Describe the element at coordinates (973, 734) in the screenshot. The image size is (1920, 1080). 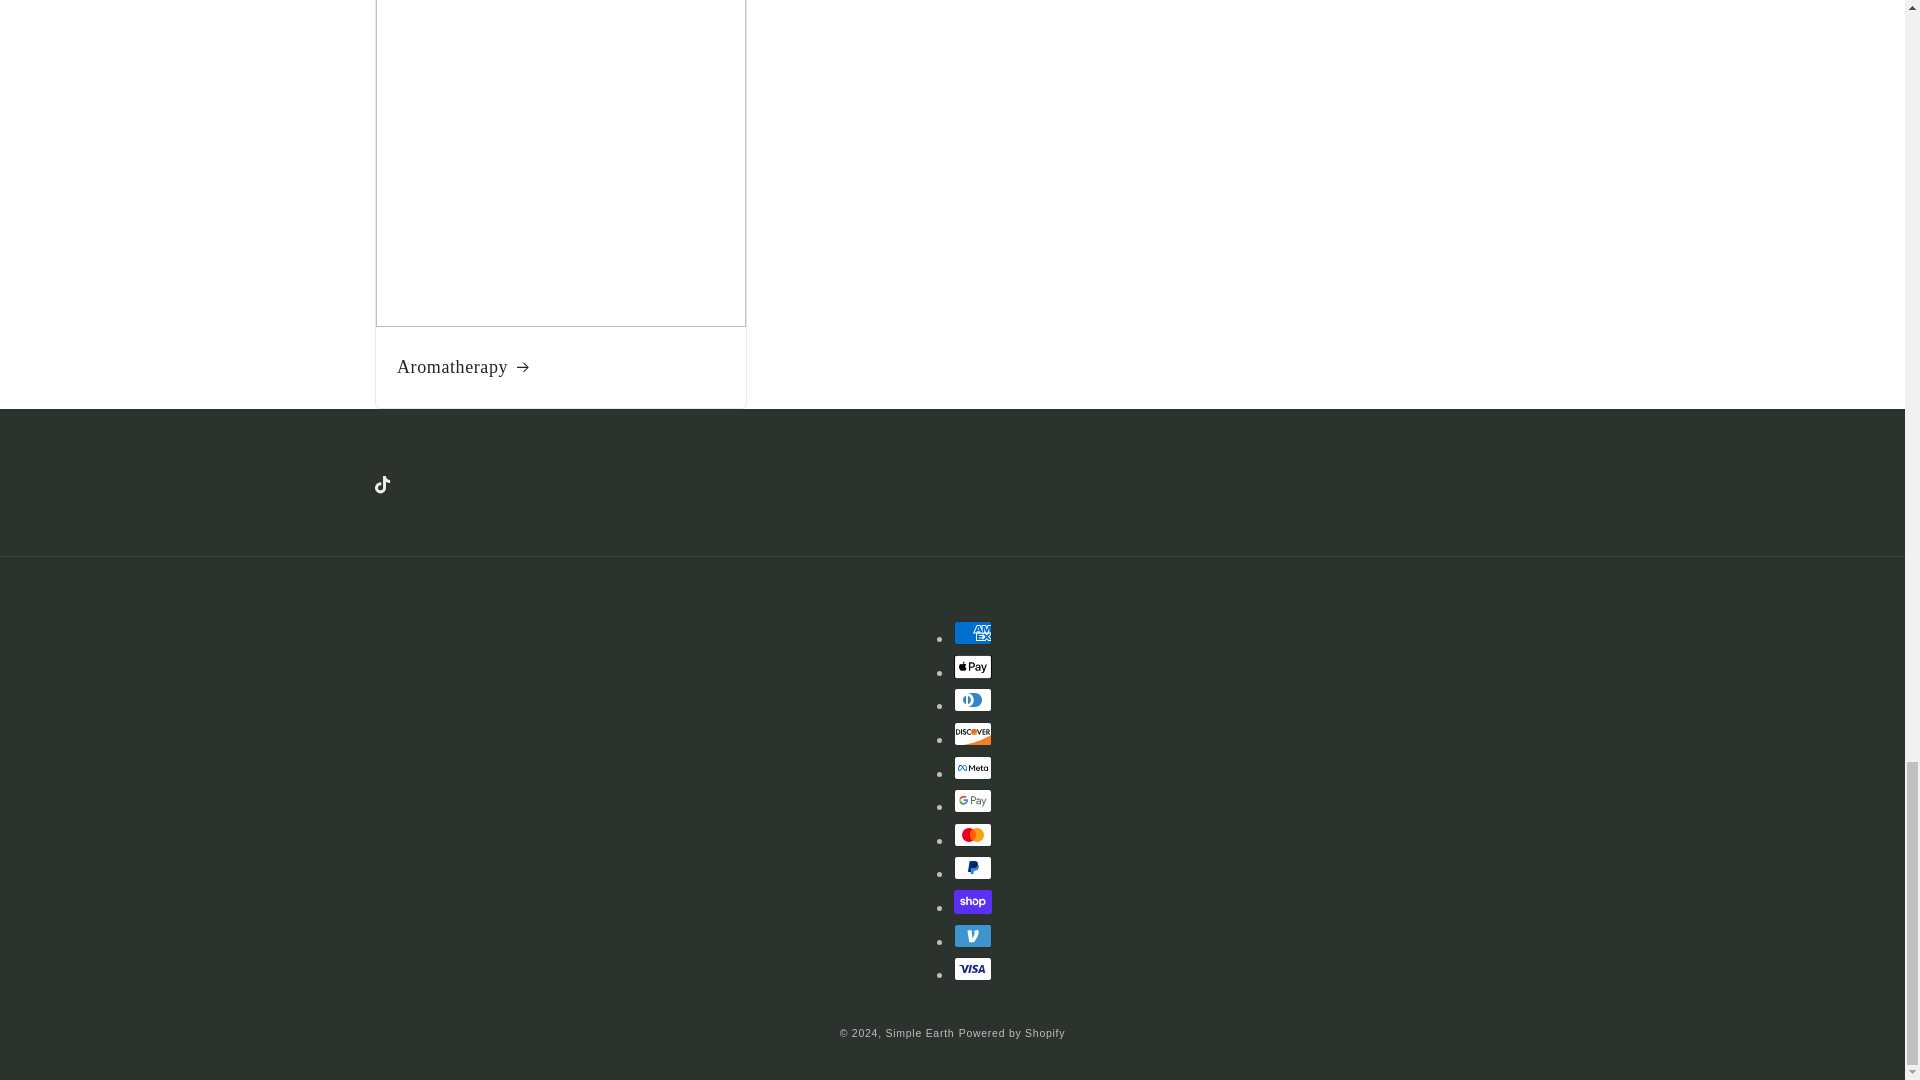
I see `Discover` at that location.